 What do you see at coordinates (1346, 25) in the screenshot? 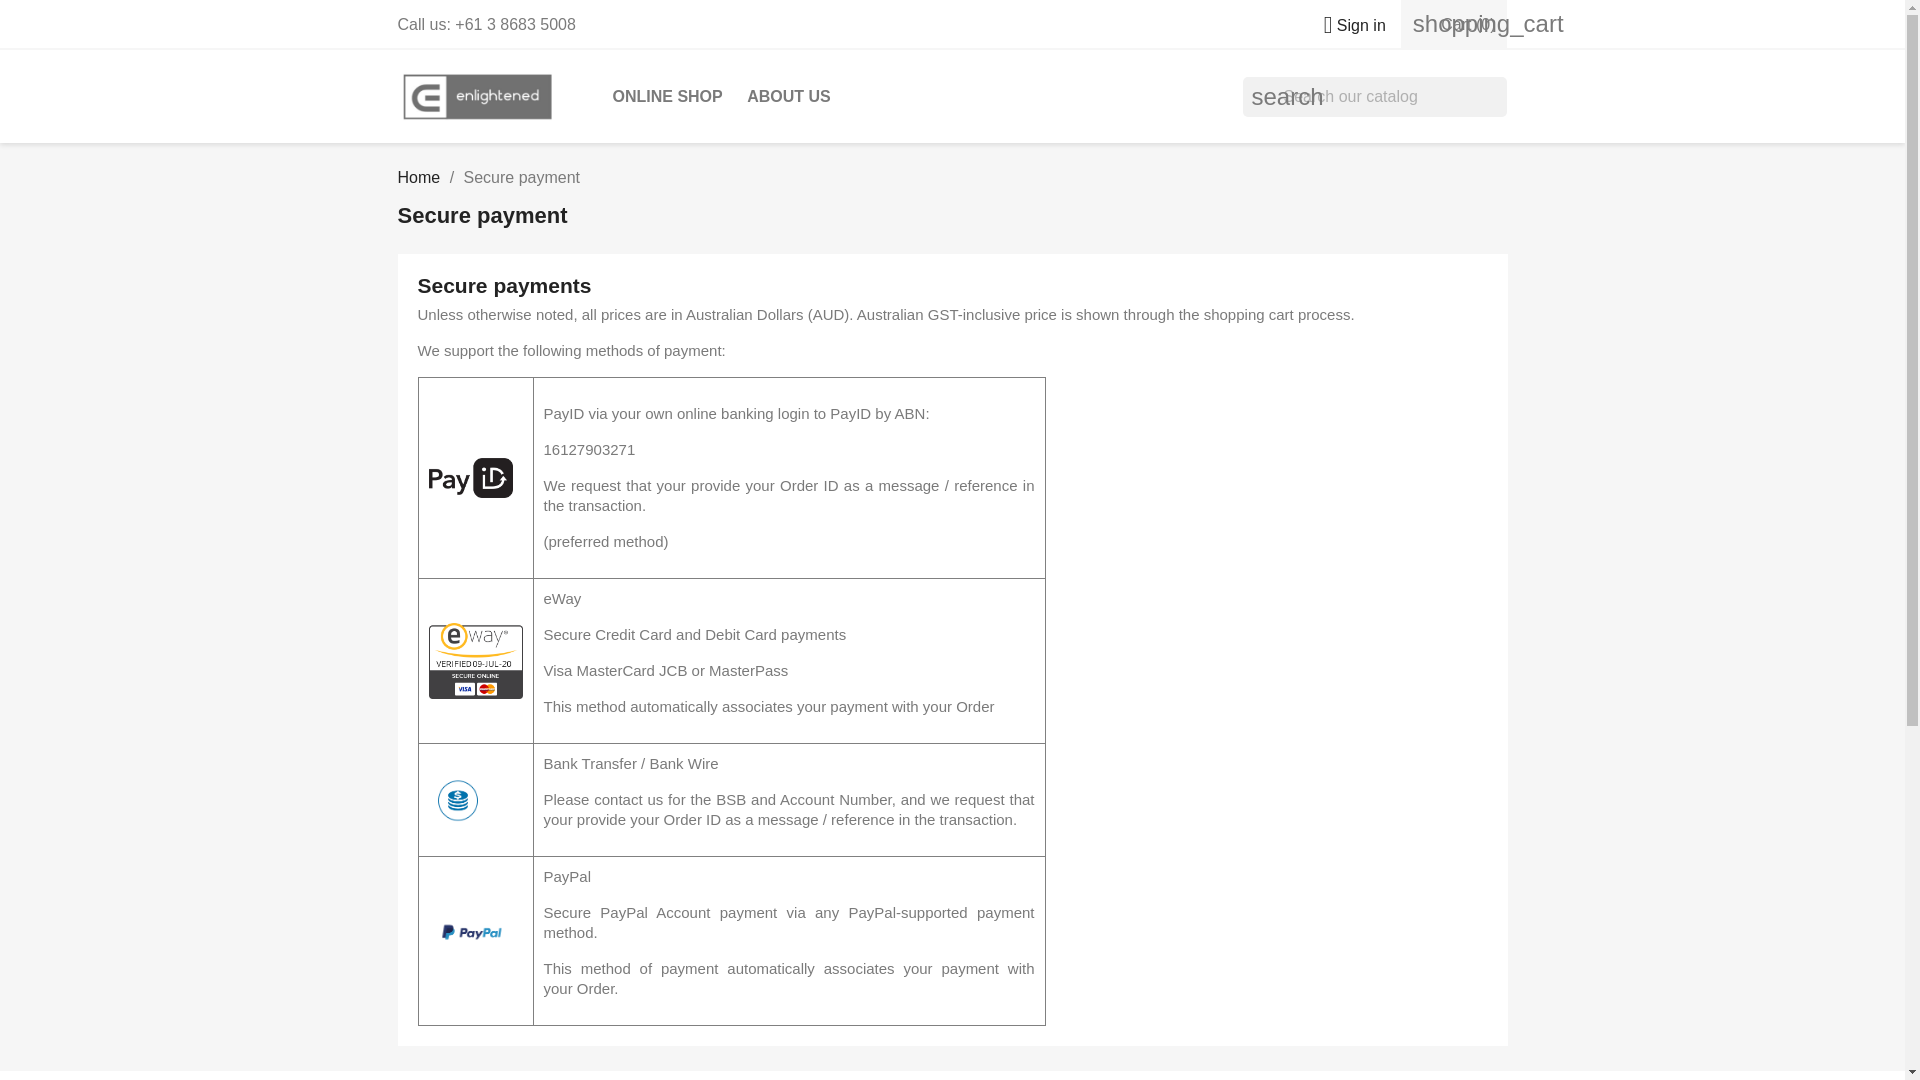
I see `Log in to your customer account` at bounding box center [1346, 25].